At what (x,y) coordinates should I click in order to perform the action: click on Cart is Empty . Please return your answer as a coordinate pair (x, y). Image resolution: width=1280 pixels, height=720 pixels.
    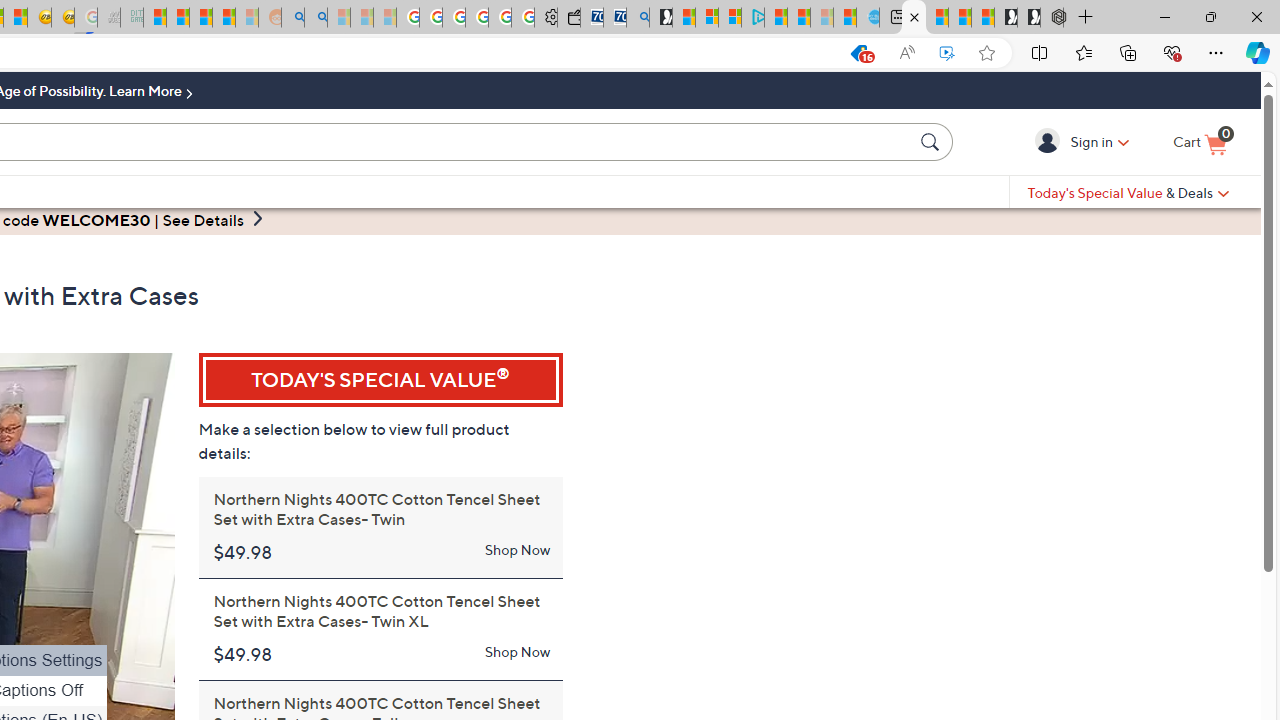
    Looking at the image, I should click on (1200, 143).